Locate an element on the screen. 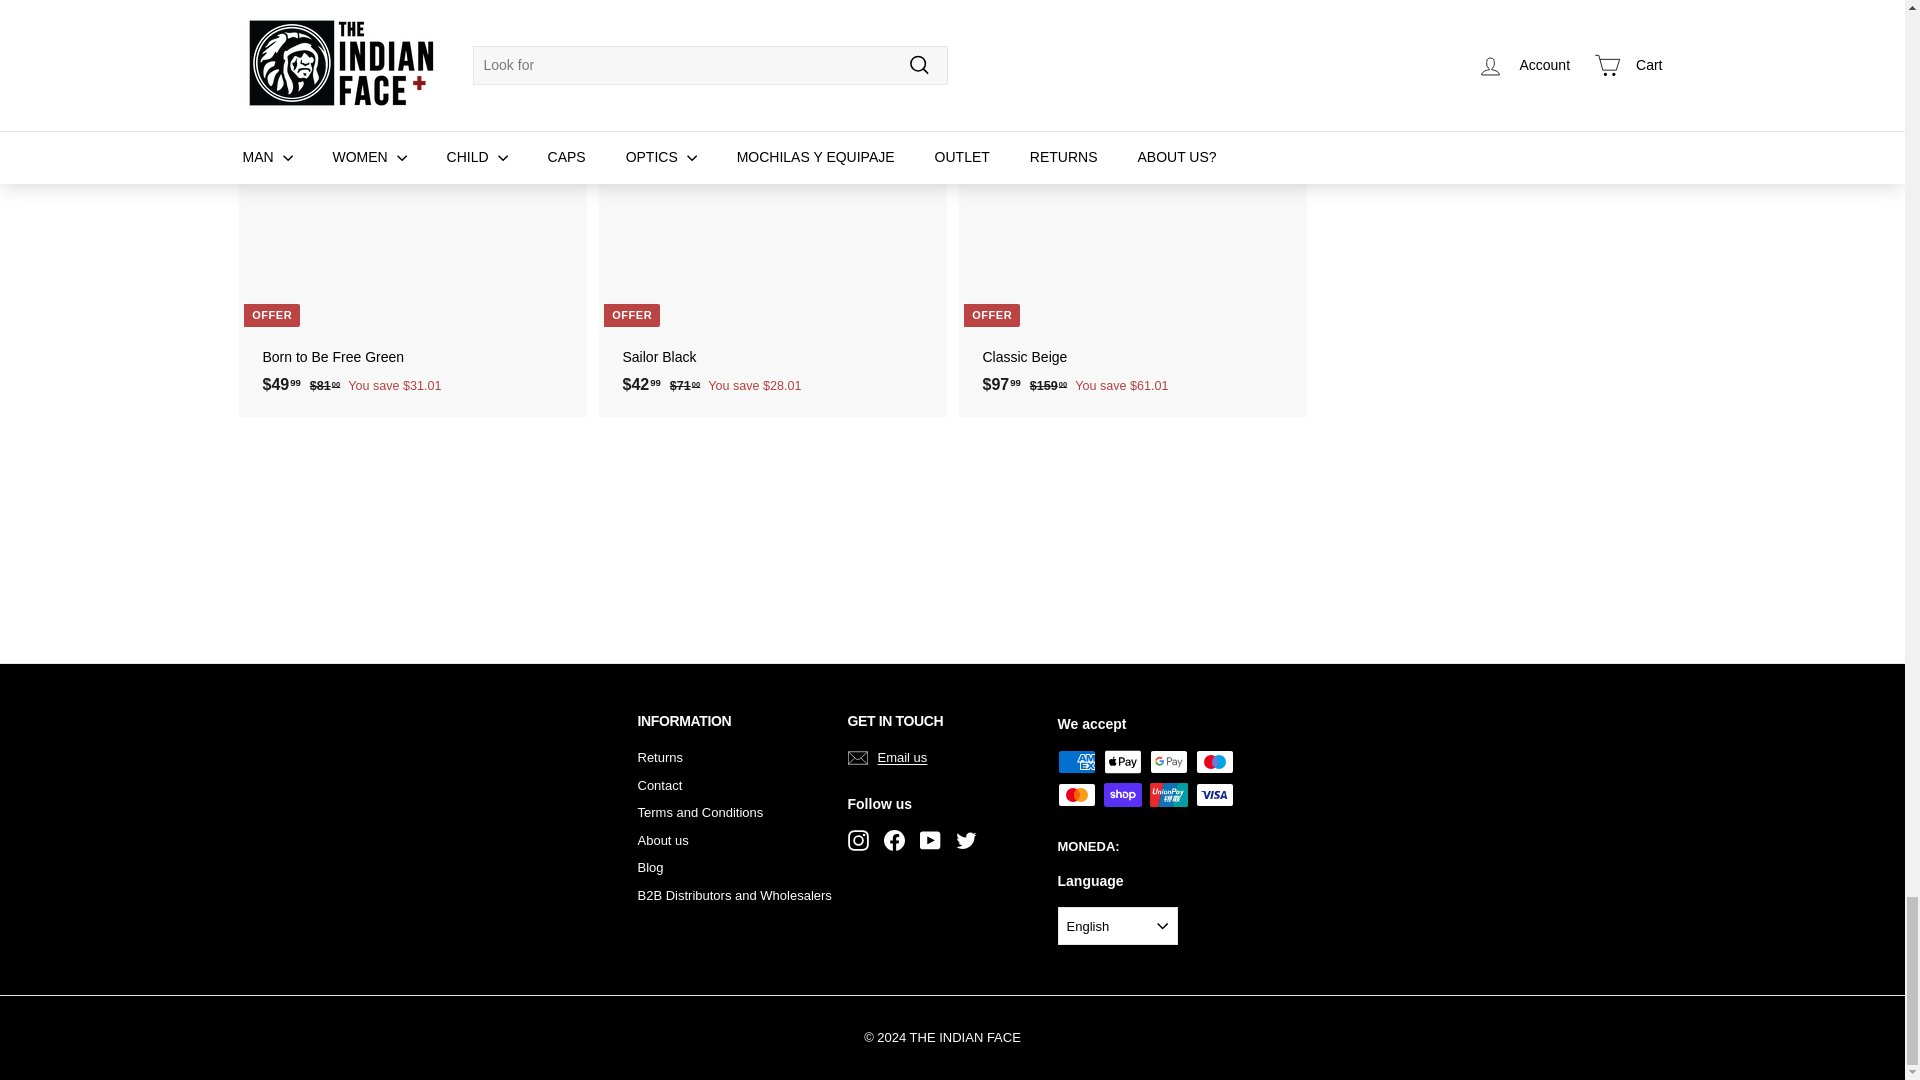 The image size is (1920, 1080). Shop Pay is located at coordinates (1123, 794).